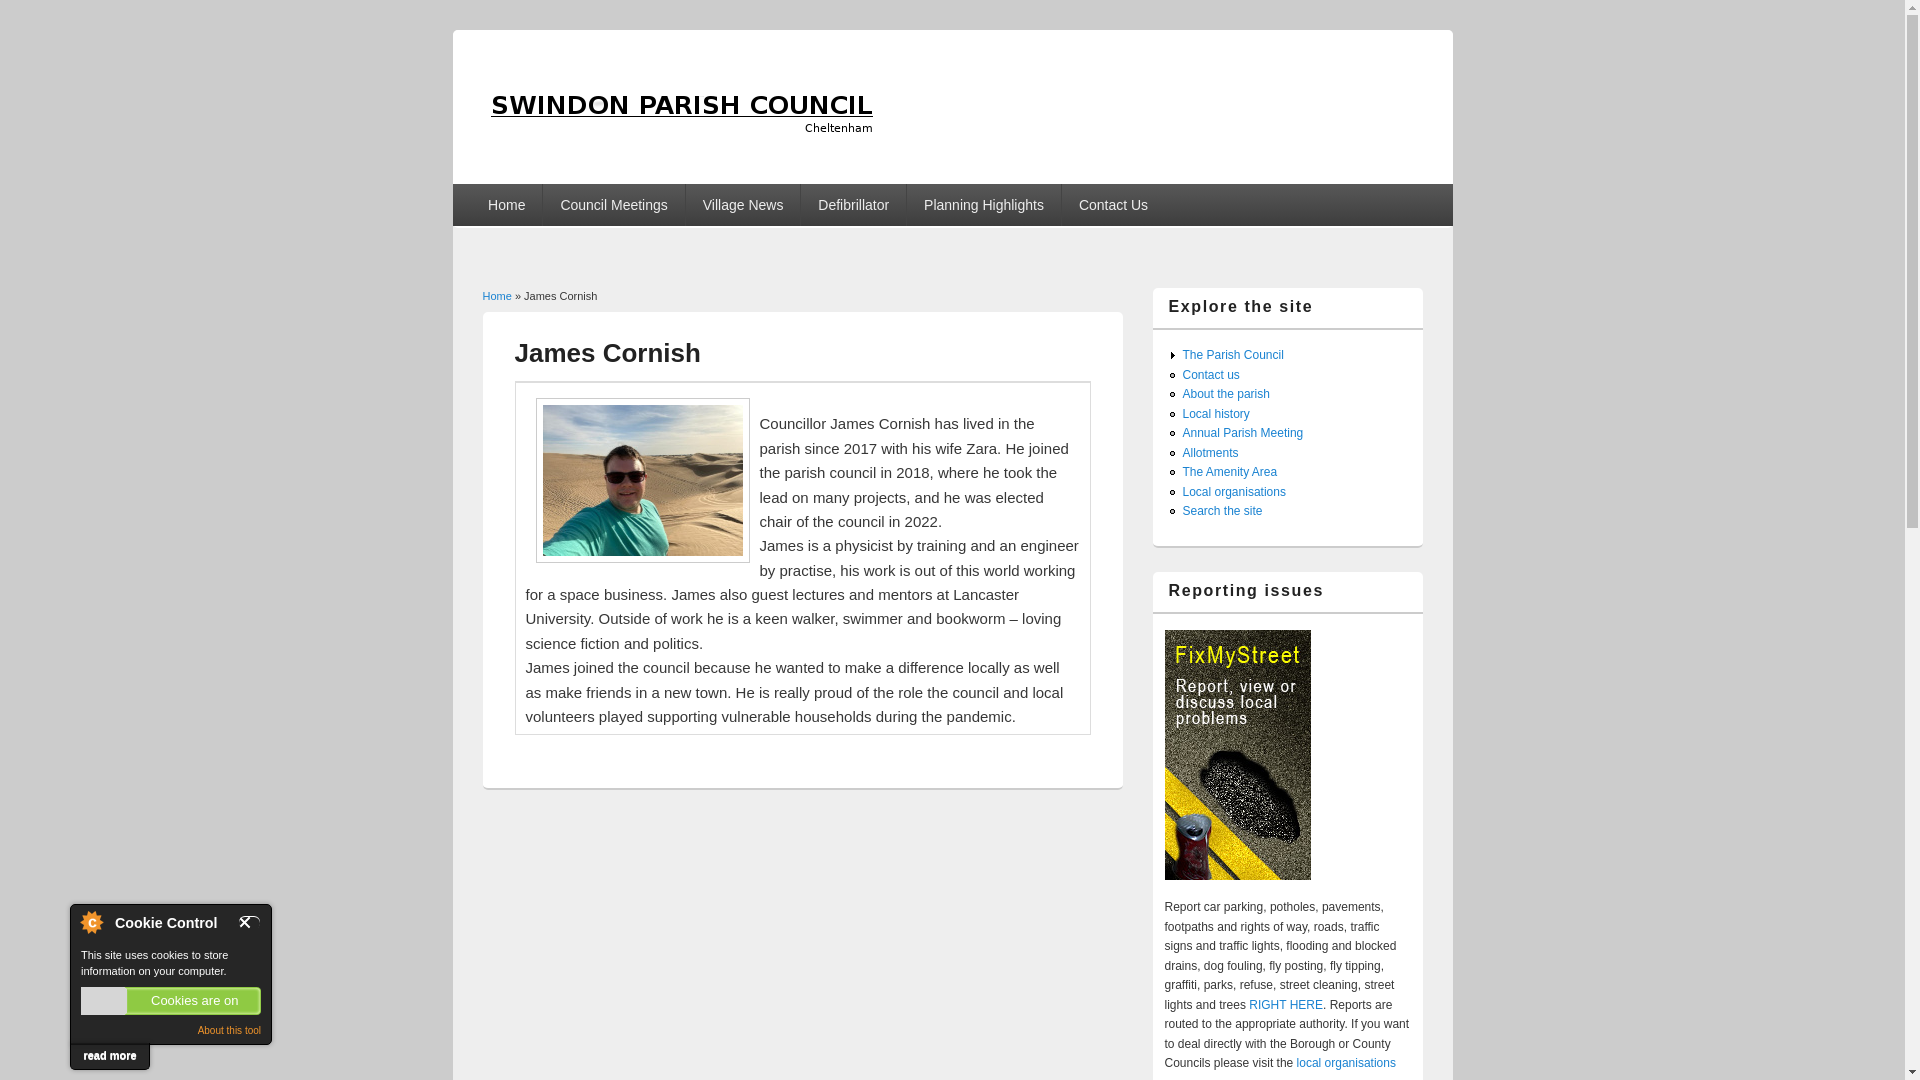 The width and height of the screenshot is (1920, 1080). I want to click on About this tool, so click(229, 1030).